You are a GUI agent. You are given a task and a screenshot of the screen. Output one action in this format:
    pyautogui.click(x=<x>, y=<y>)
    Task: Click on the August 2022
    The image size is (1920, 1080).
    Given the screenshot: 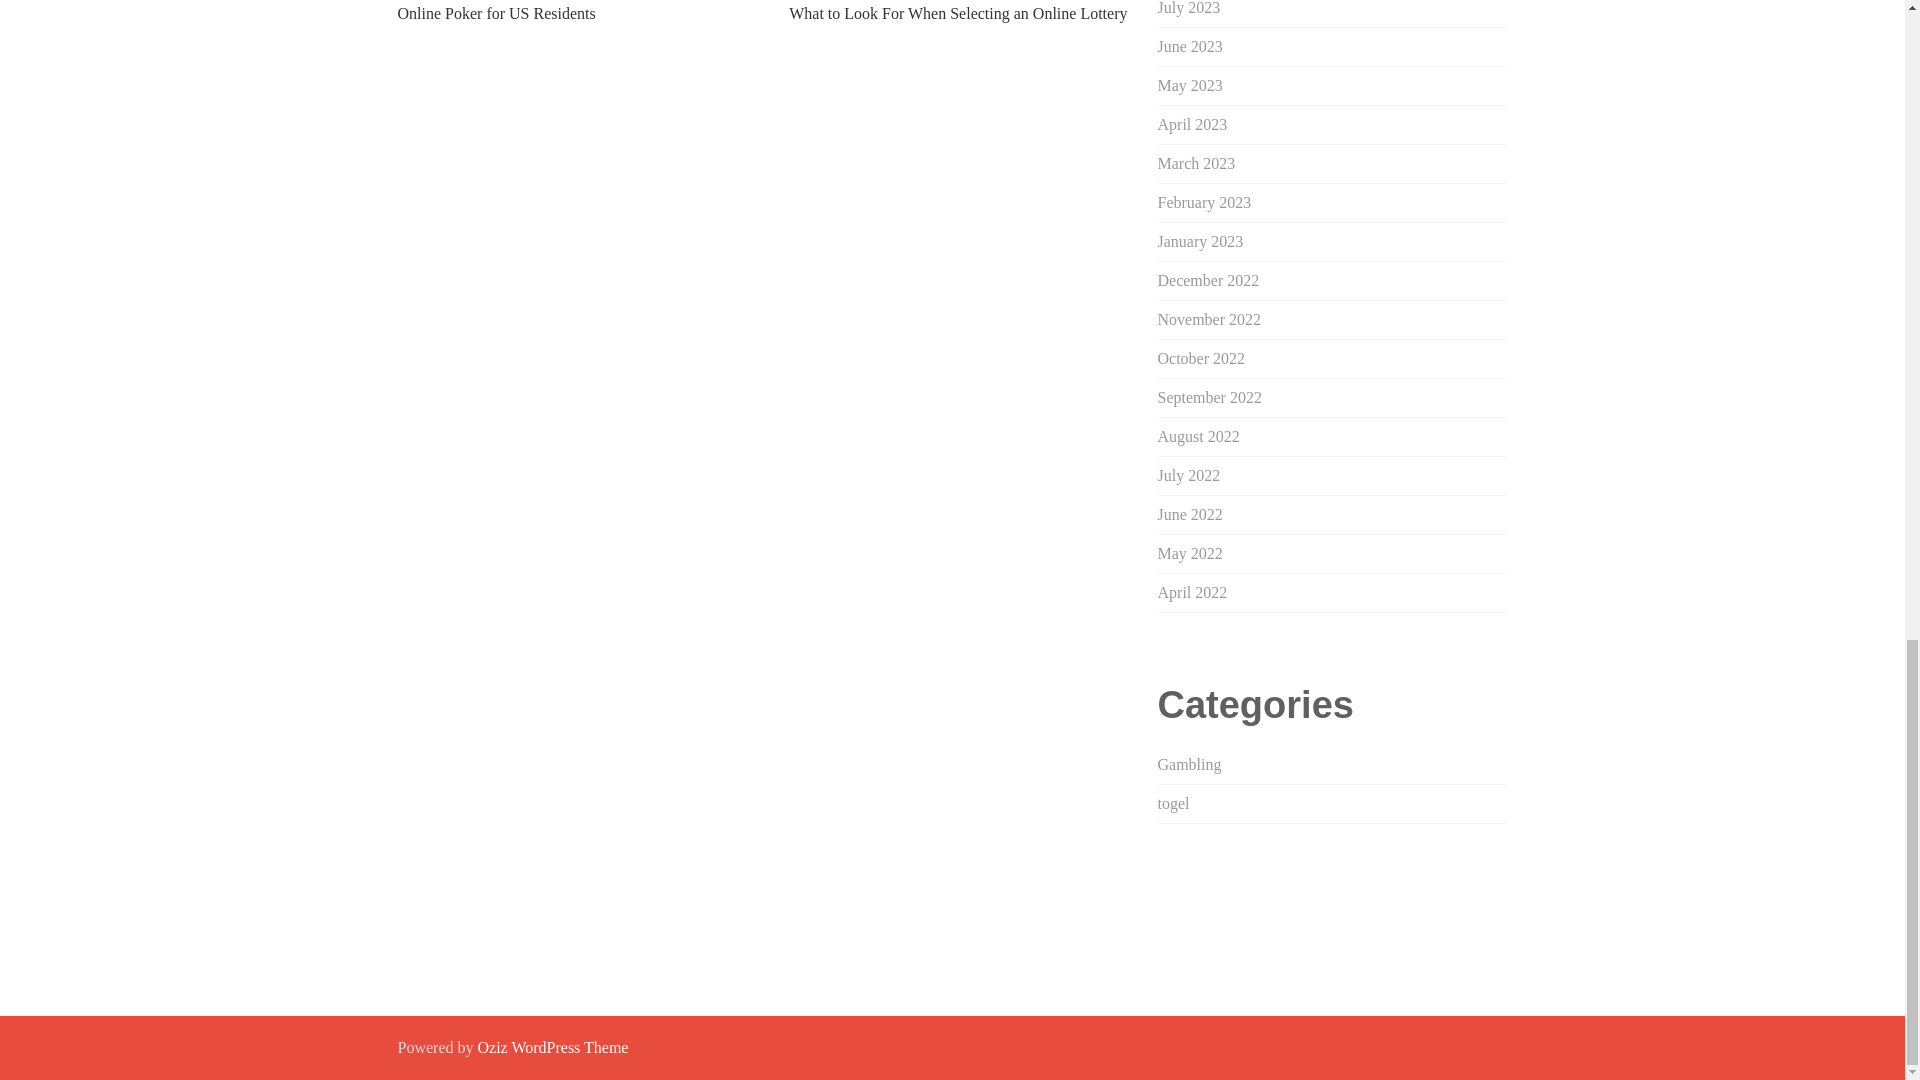 What is the action you would take?
    pyautogui.click(x=1198, y=436)
    